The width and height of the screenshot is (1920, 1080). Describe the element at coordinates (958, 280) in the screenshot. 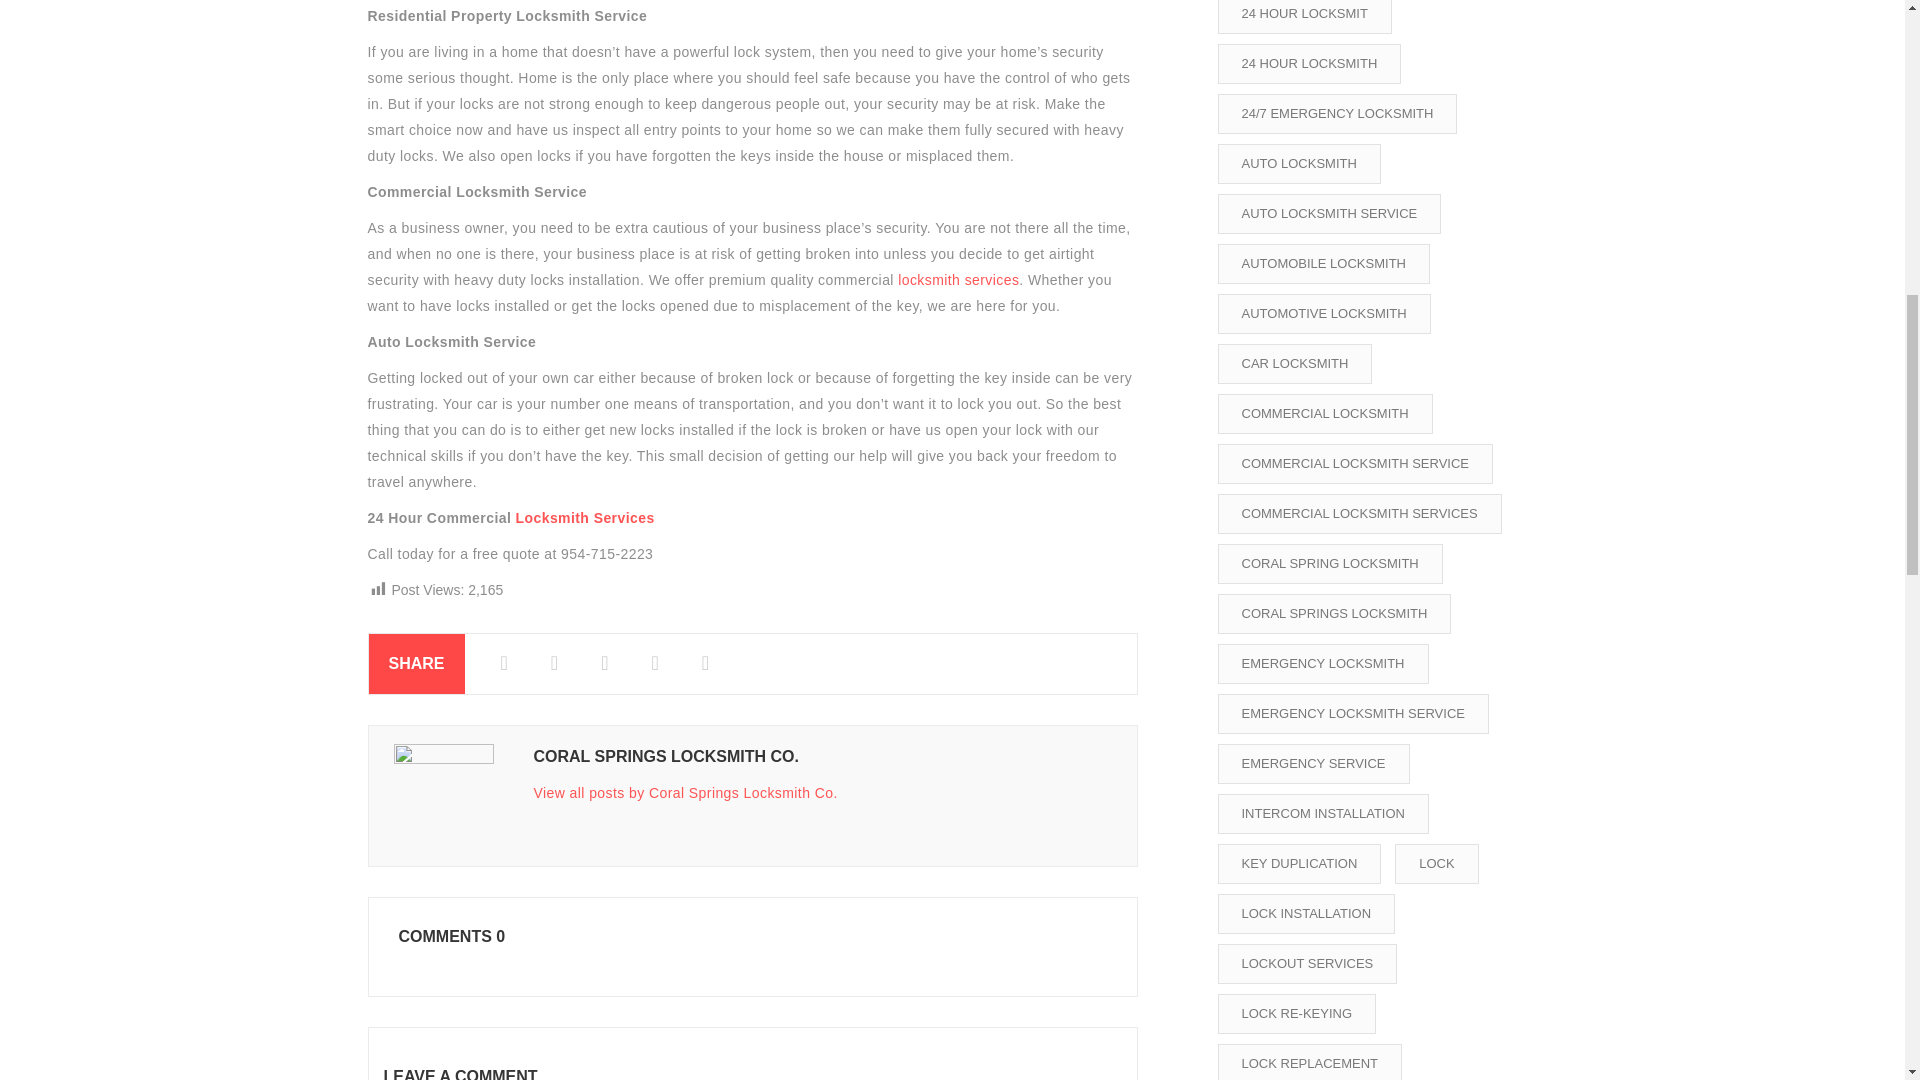

I see `locksmith services` at that location.